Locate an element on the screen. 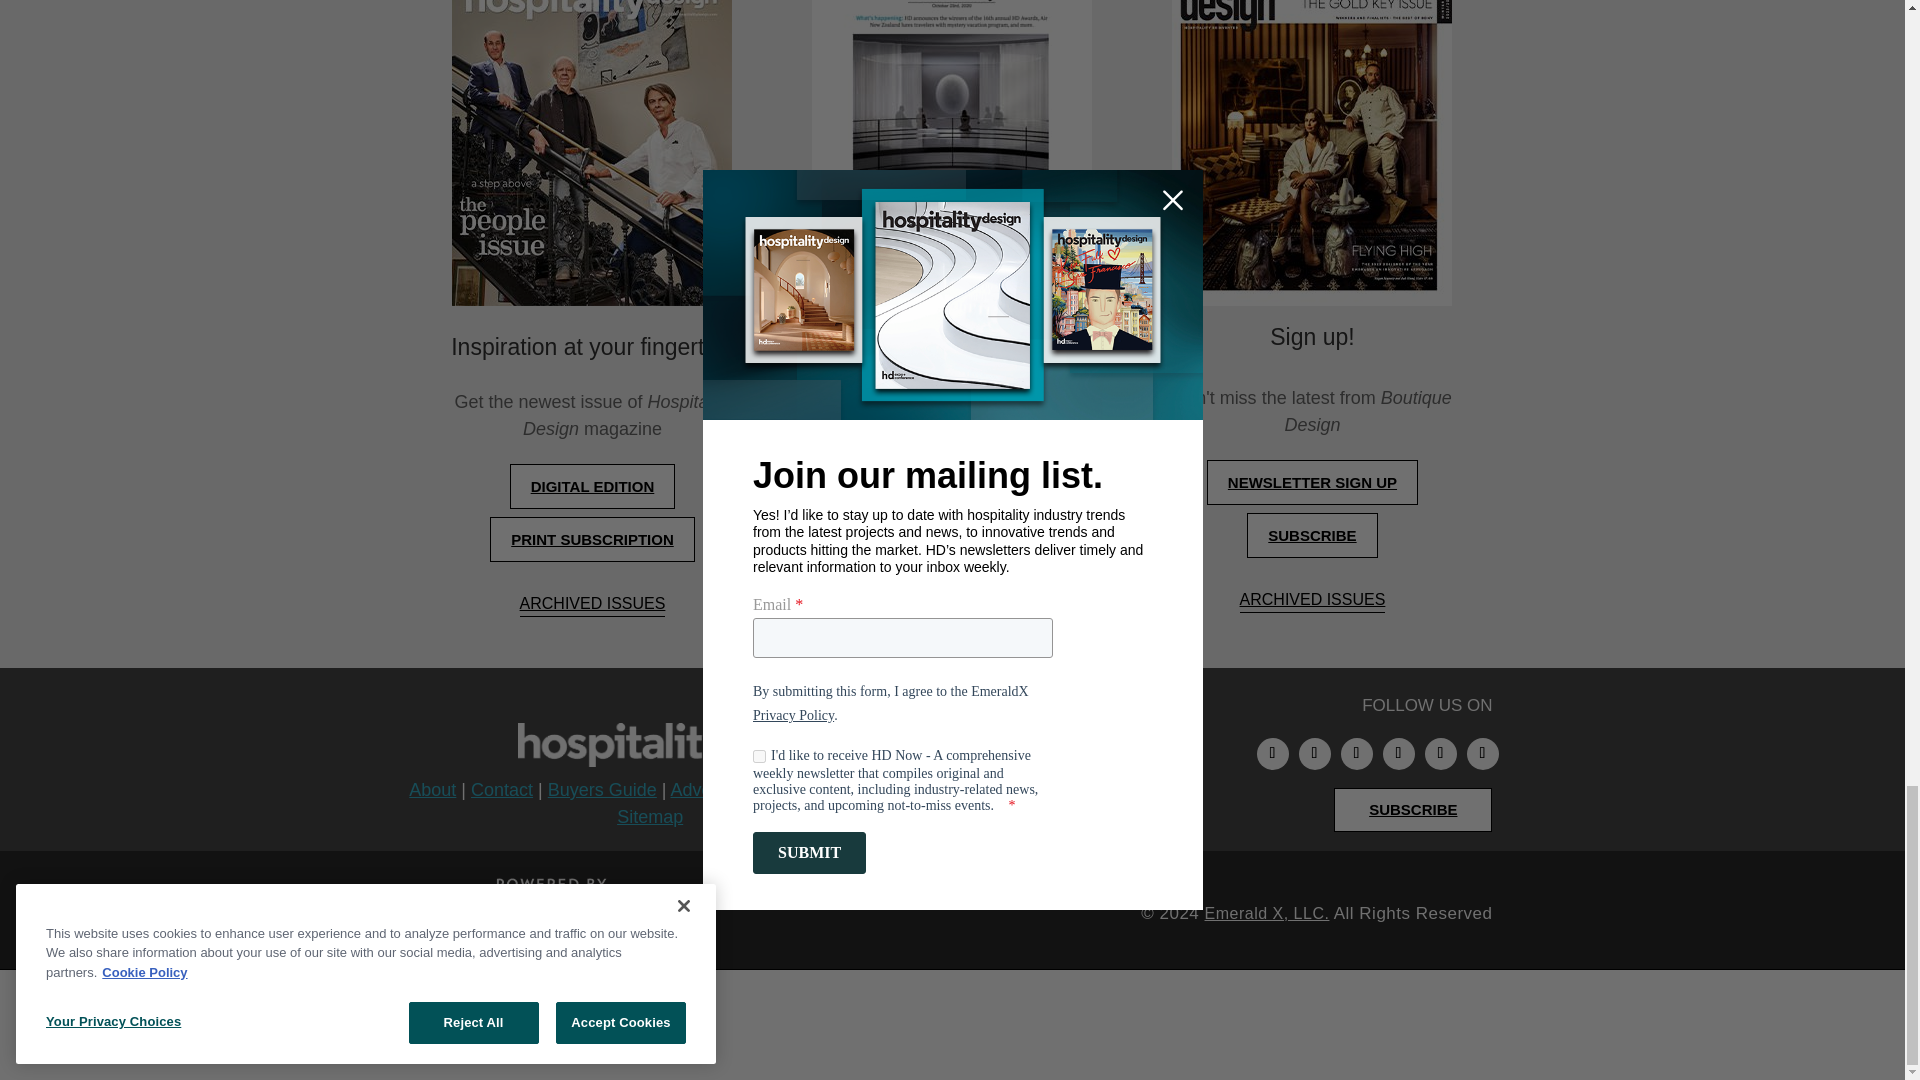 This screenshot has height=1080, width=1920. Follow on LinkedIn is located at coordinates (1314, 754).